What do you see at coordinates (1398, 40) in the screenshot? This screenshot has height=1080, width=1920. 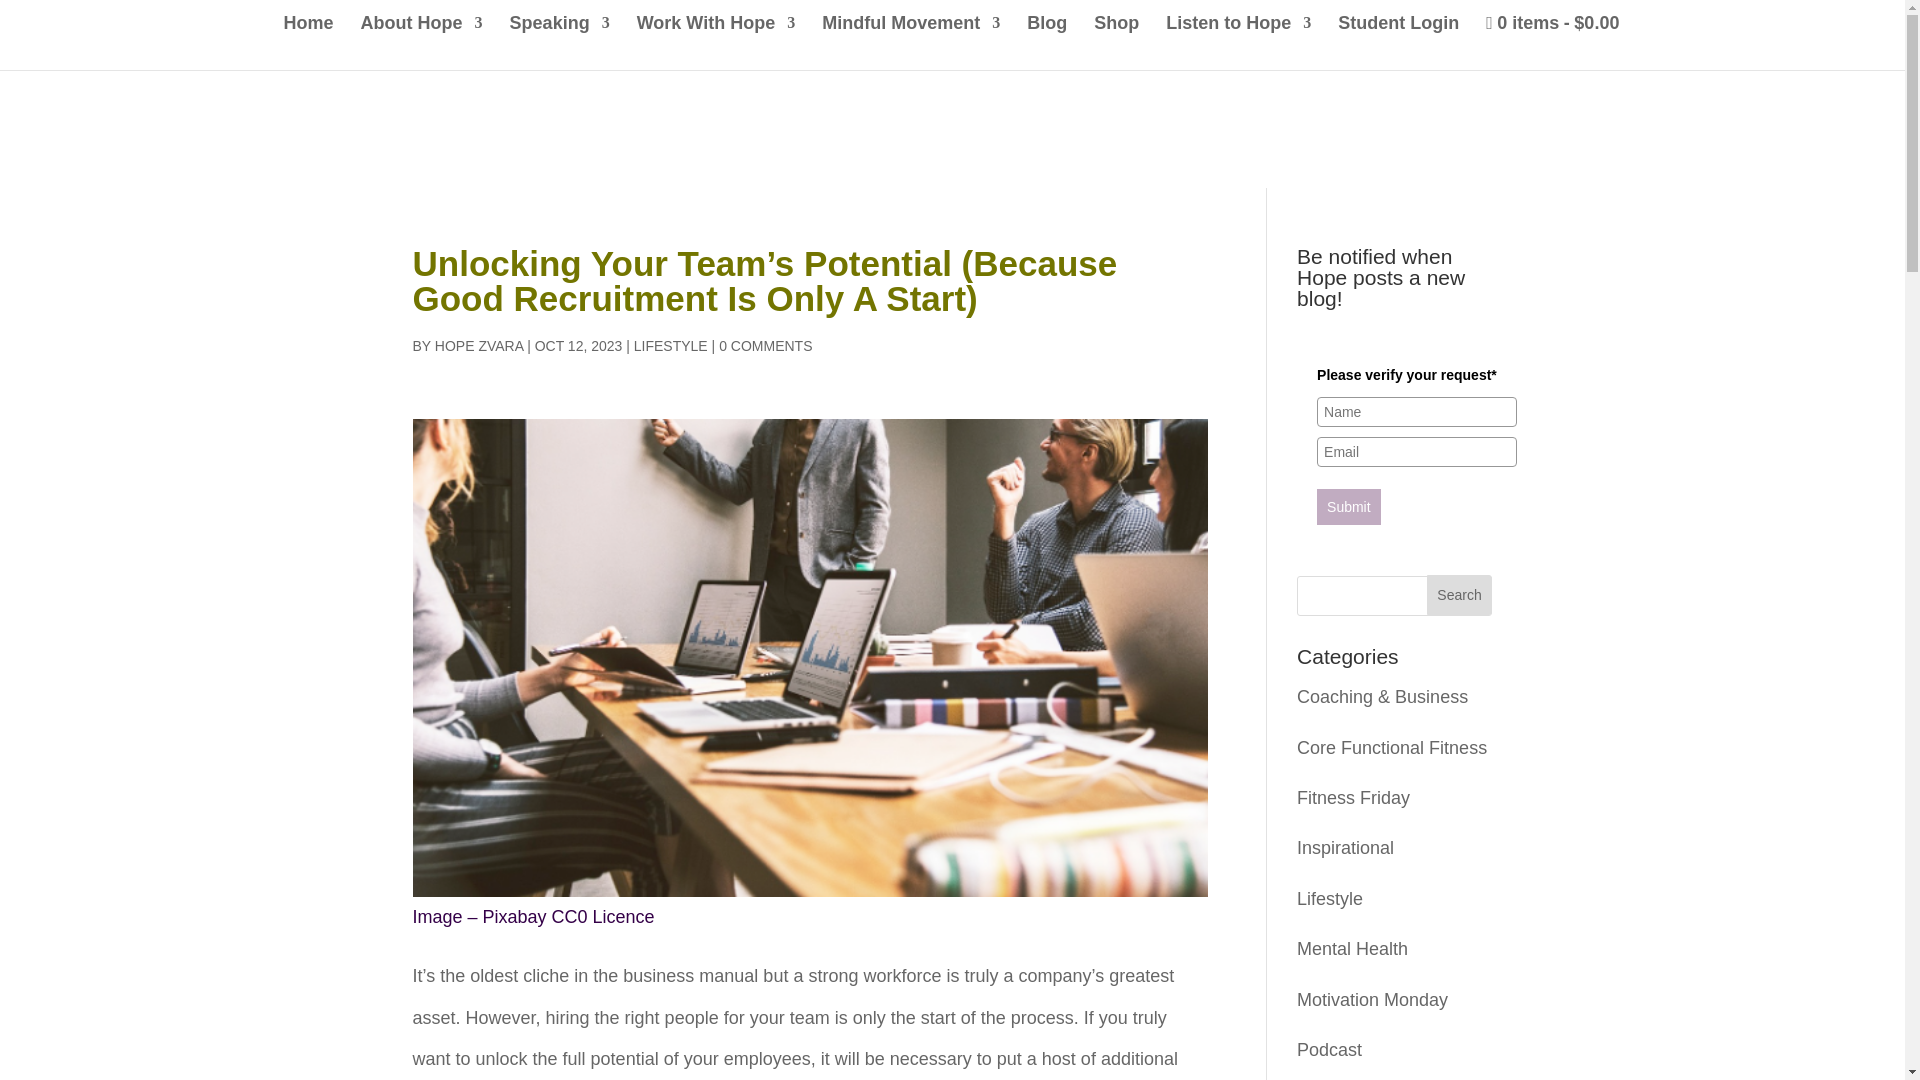 I see `Student Login` at bounding box center [1398, 40].